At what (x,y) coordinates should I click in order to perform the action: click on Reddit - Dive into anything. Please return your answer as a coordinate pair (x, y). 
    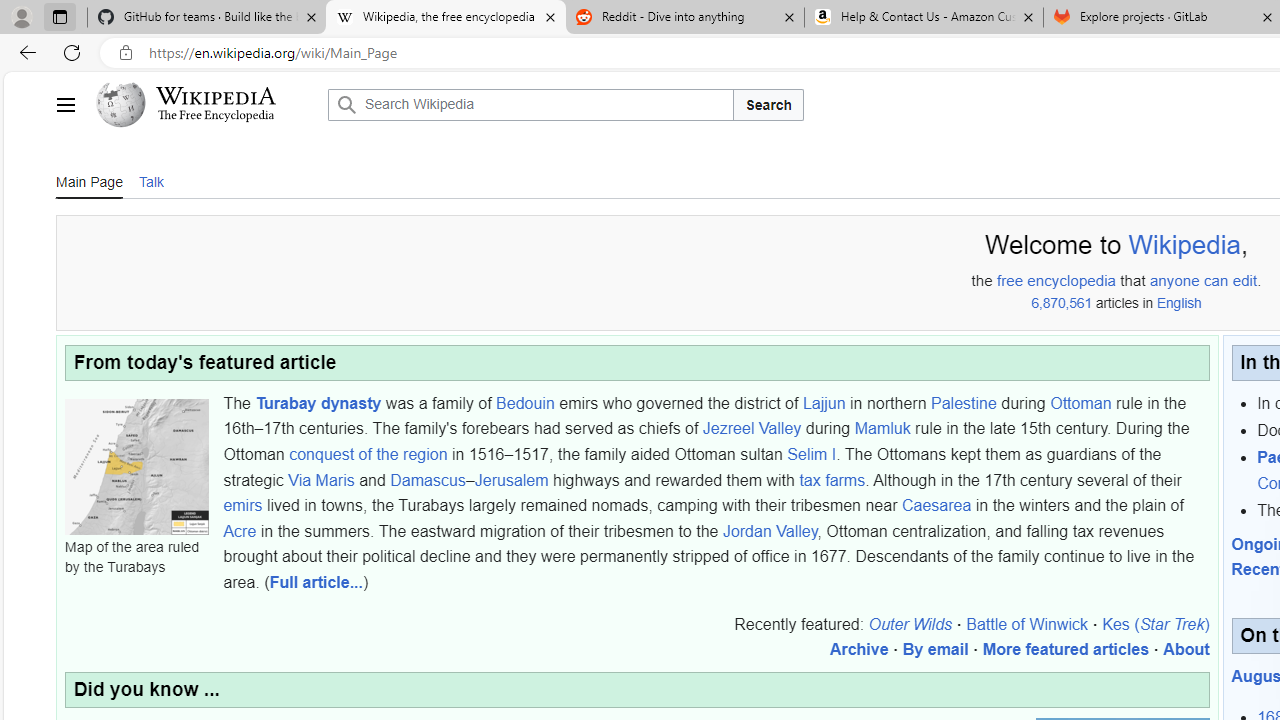
    Looking at the image, I should click on (684, 18).